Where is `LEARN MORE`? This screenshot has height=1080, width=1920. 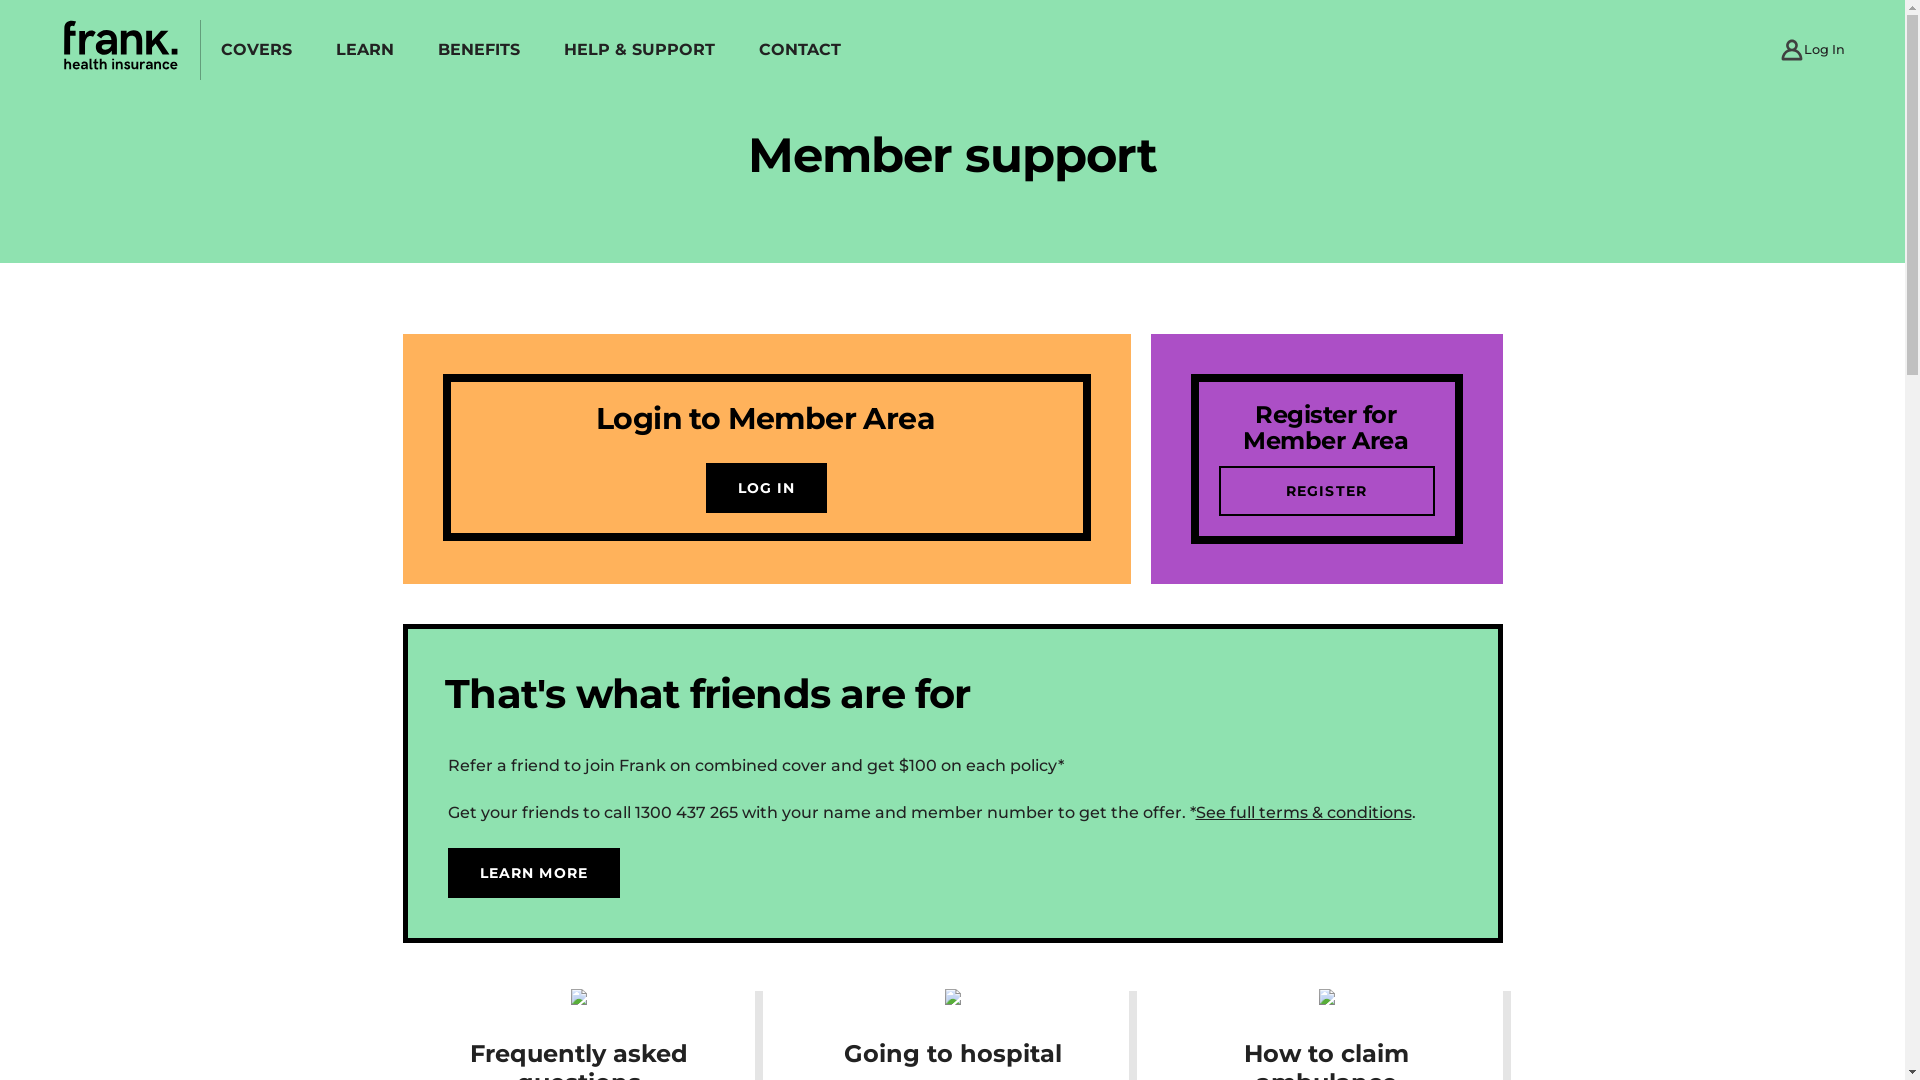
LEARN MORE is located at coordinates (534, 873).